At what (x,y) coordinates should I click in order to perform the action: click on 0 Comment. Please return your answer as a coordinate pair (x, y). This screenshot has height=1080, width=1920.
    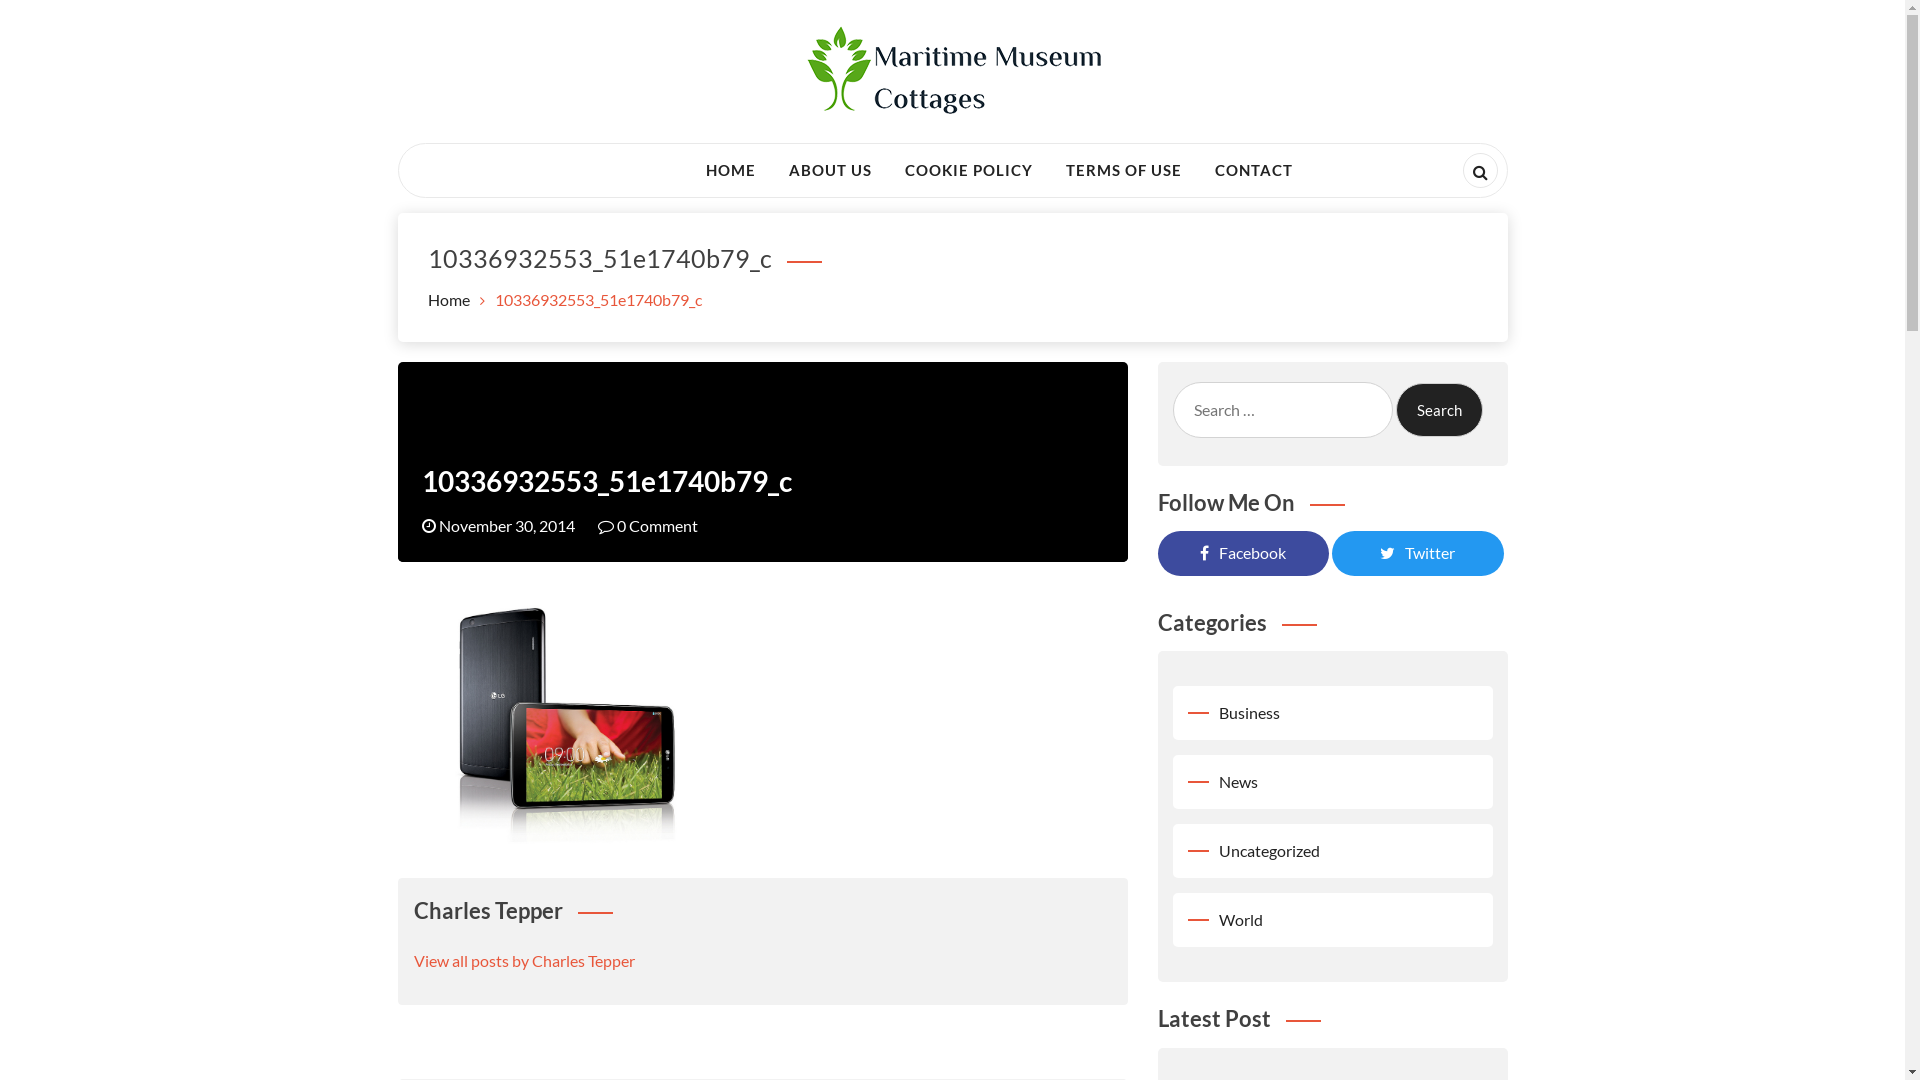
    Looking at the image, I should click on (648, 526).